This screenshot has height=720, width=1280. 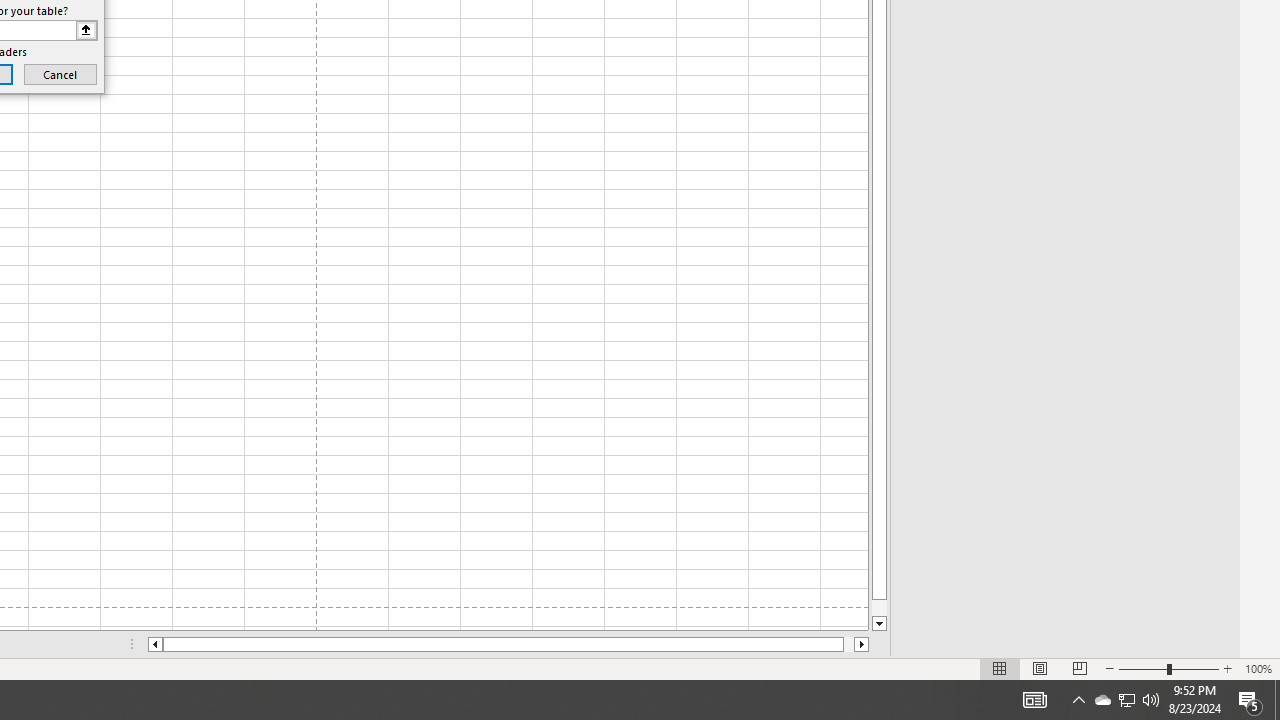 I want to click on Zoom, so click(x=1168, y=668).